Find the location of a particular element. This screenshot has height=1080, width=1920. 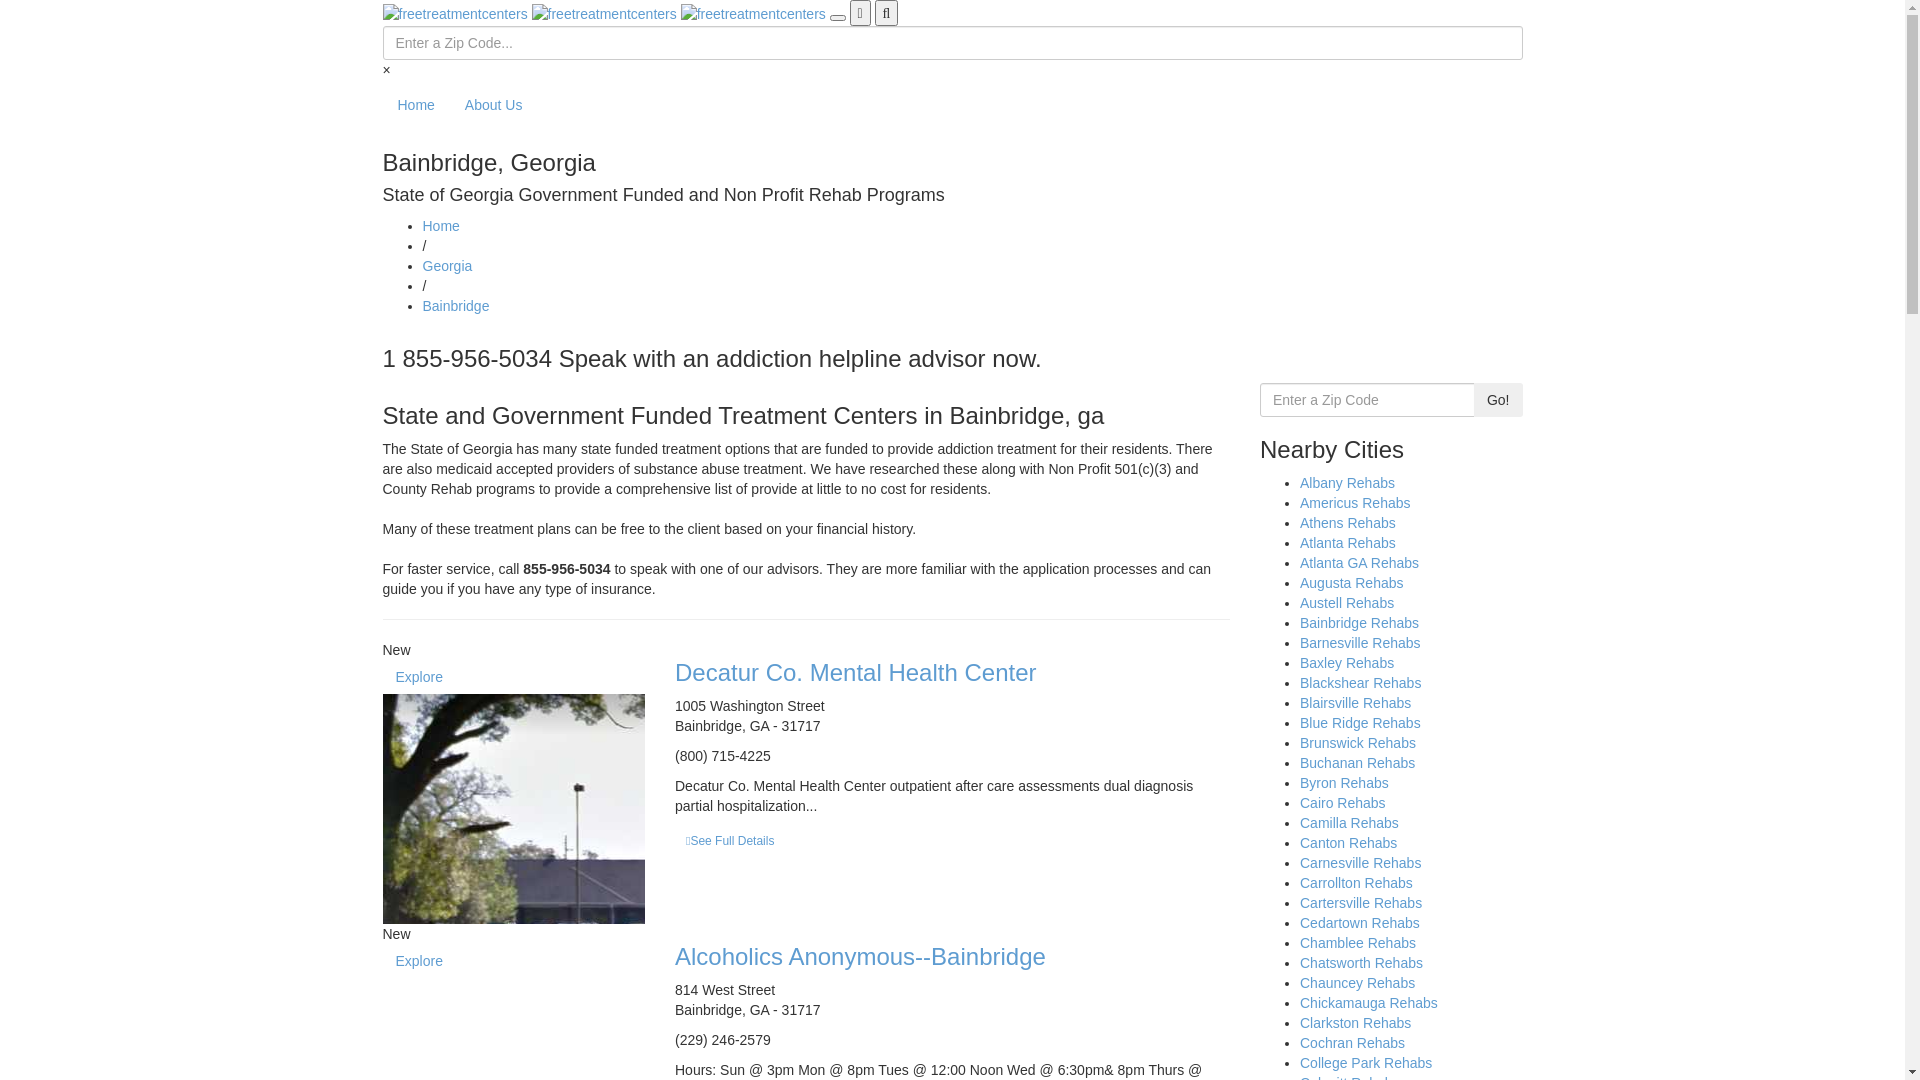

Athens Rehabs is located at coordinates (1348, 523).